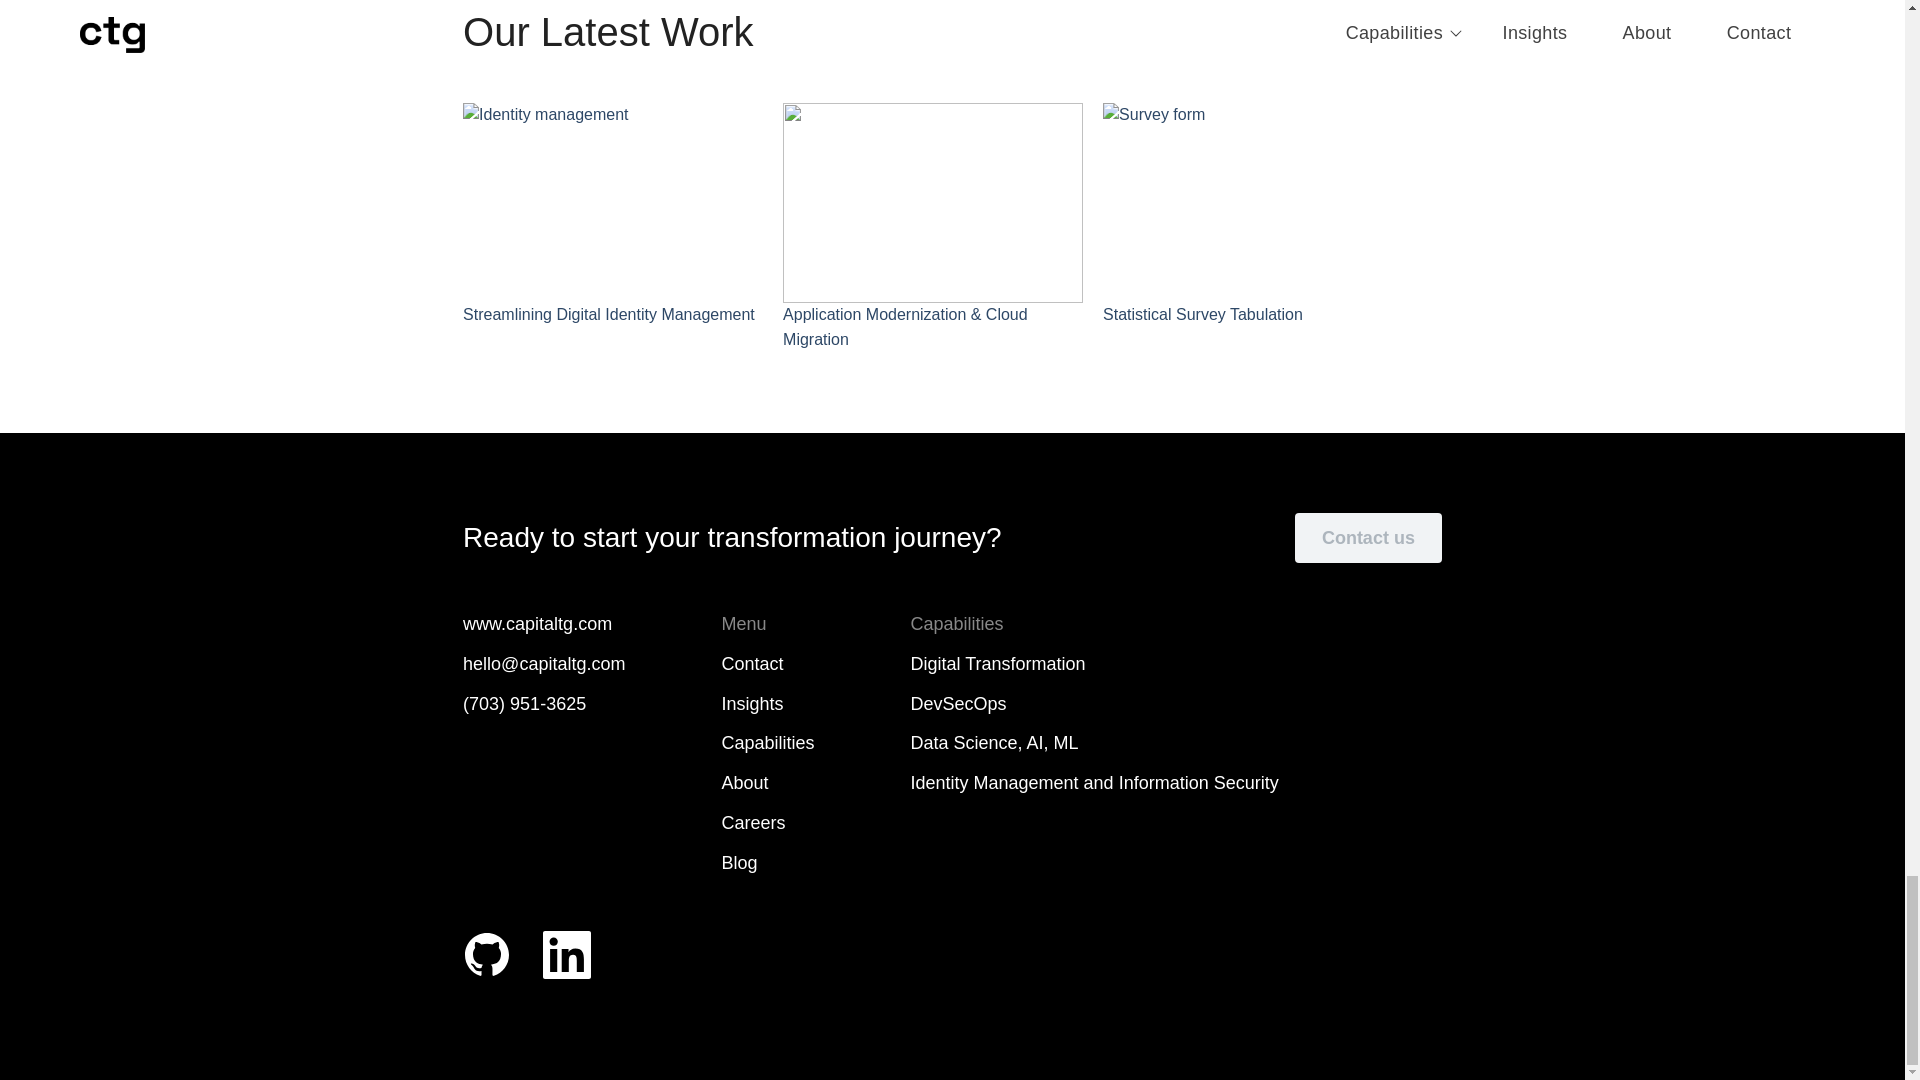 This screenshot has width=1920, height=1080. Describe the element at coordinates (768, 705) in the screenshot. I see `Insights` at that location.